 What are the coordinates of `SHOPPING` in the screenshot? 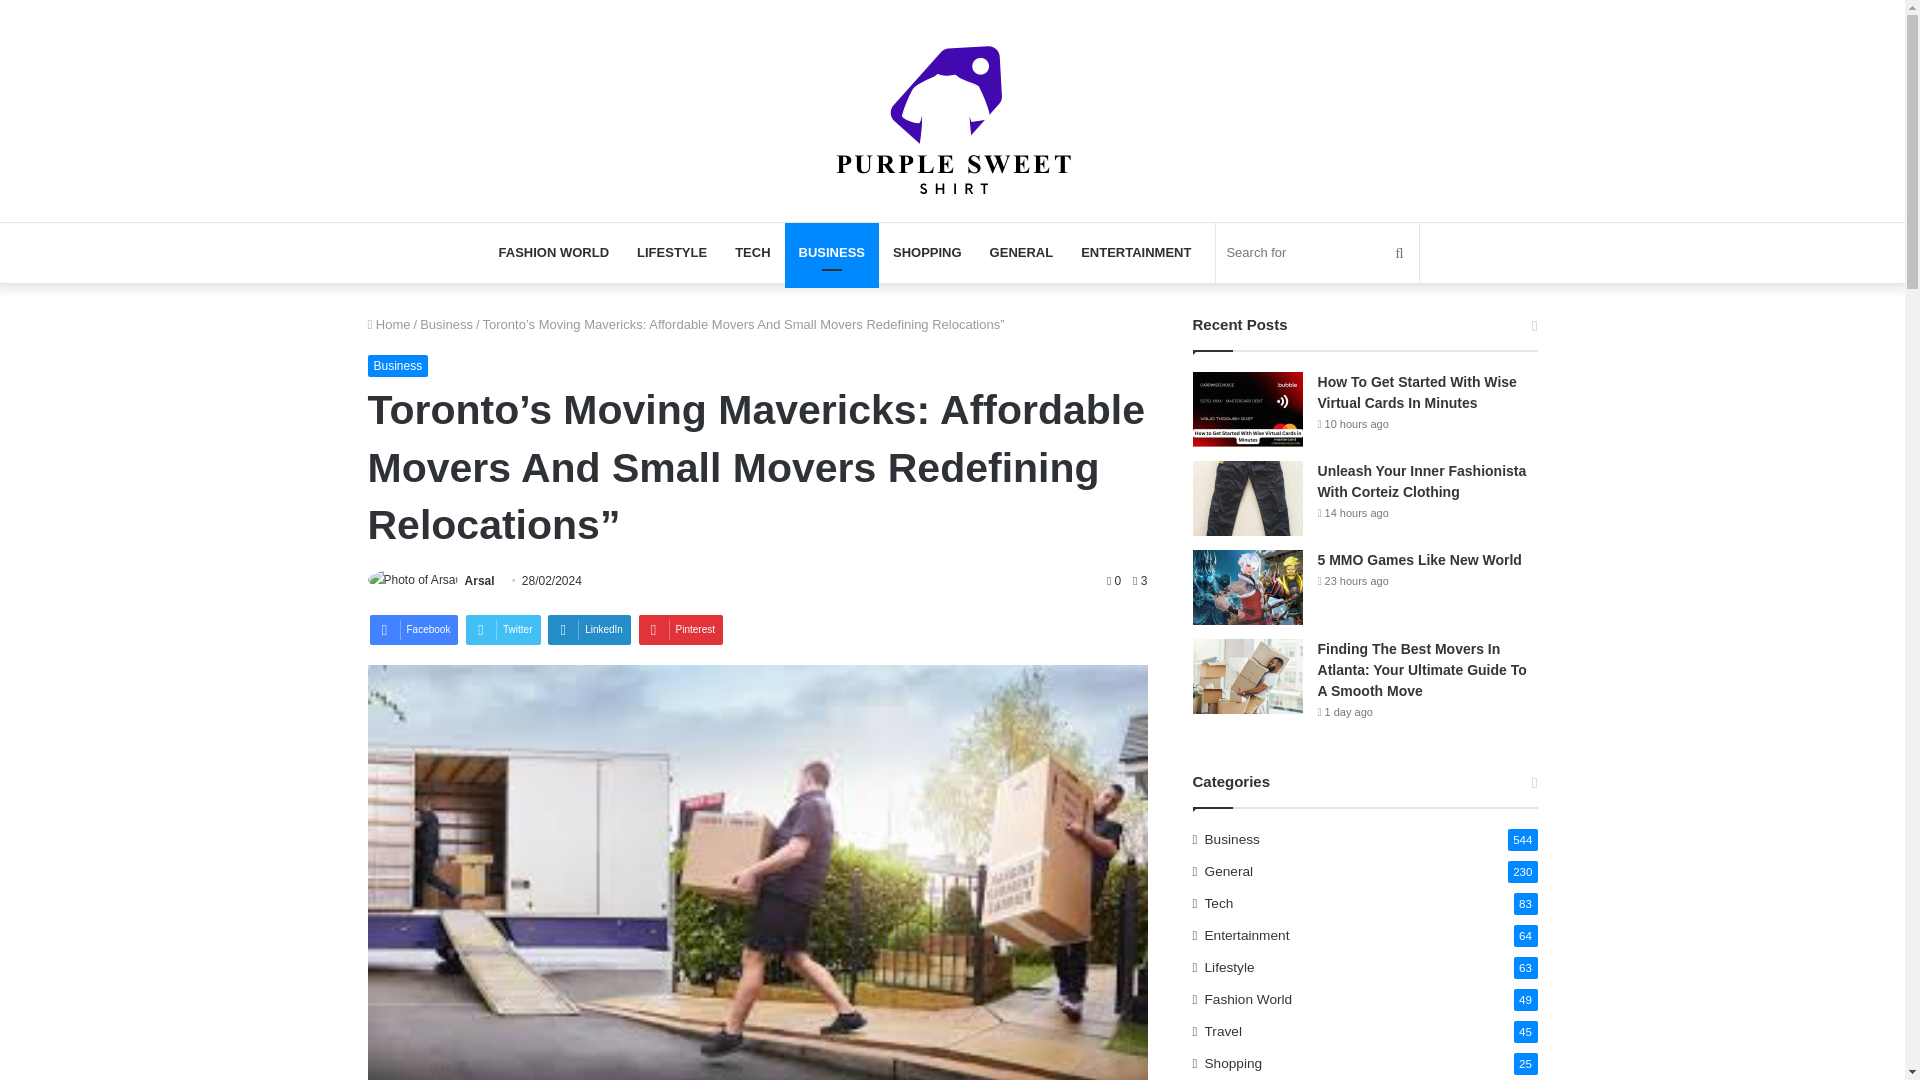 It's located at (927, 252).